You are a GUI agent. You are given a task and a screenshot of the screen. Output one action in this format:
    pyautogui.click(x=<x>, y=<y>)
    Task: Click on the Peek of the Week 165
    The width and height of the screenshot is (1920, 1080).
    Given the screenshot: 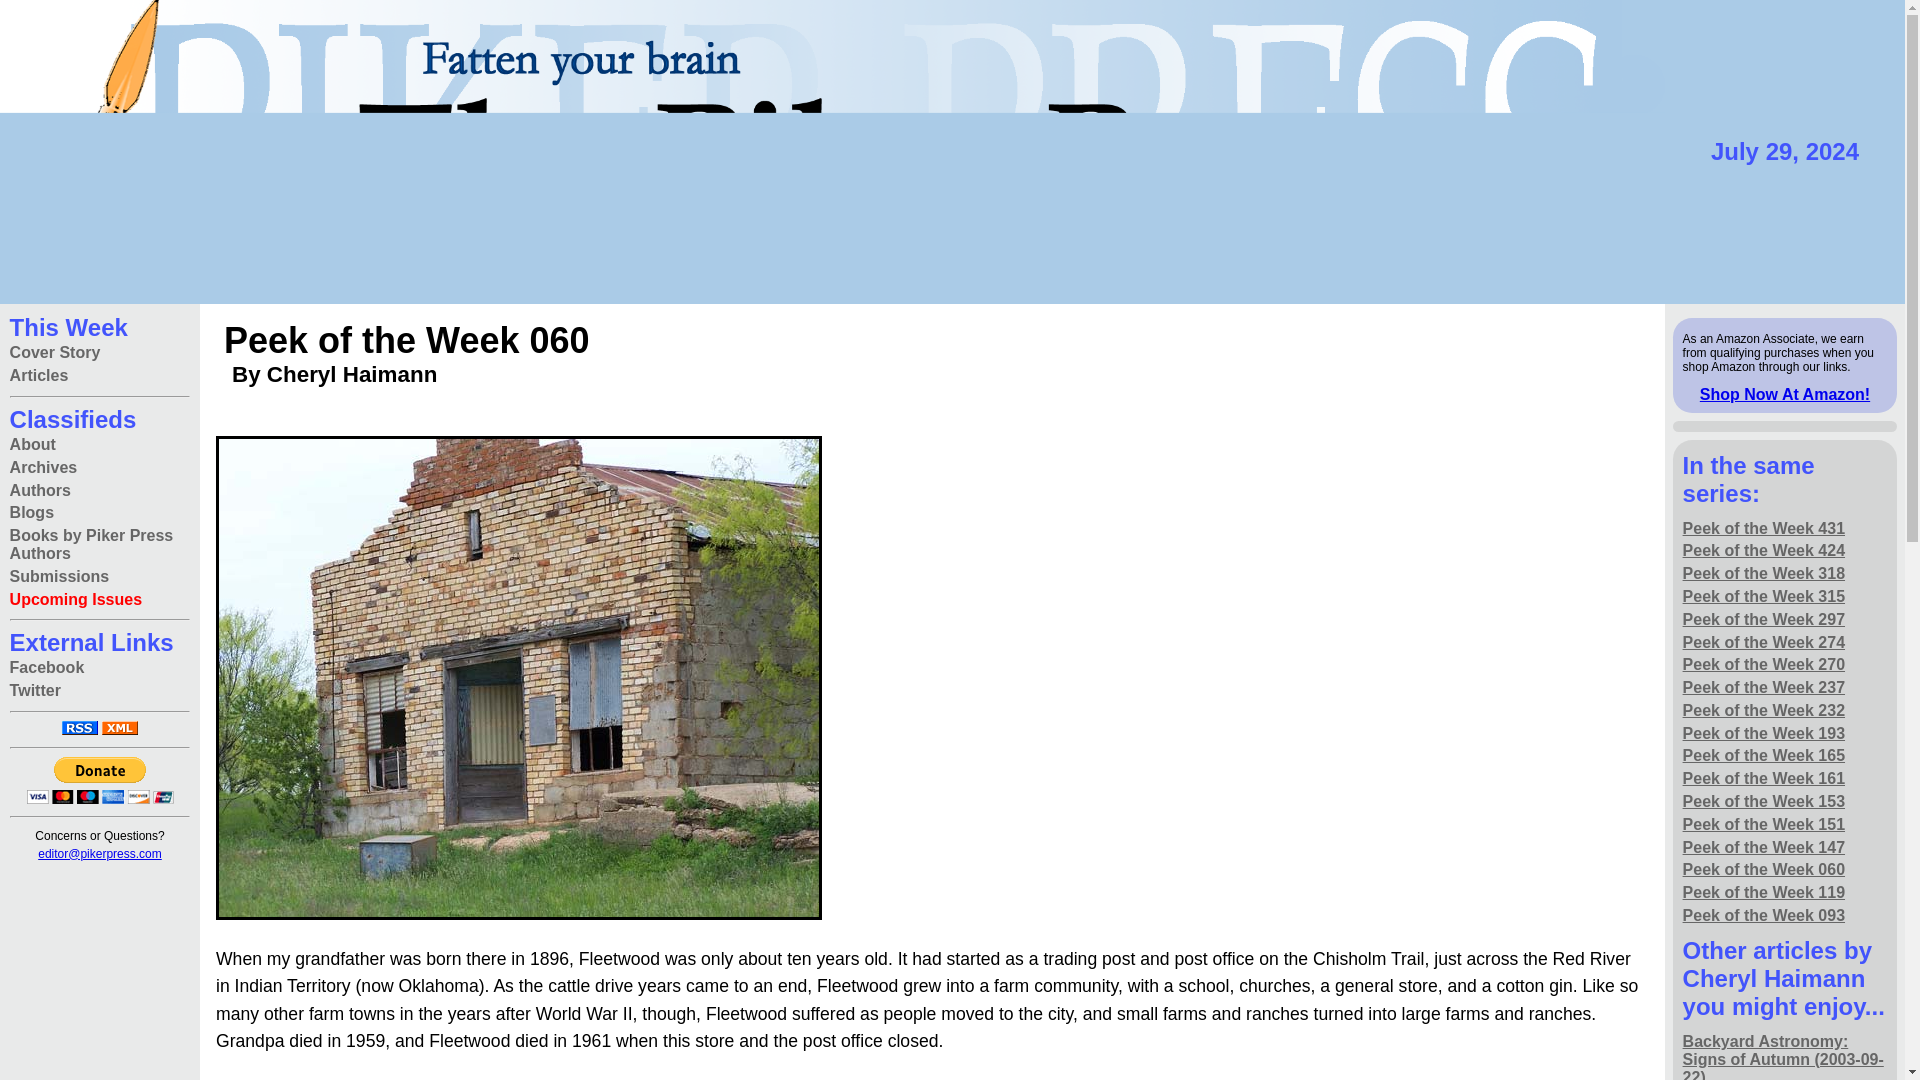 What is the action you would take?
    pyautogui.click(x=1764, y=756)
    